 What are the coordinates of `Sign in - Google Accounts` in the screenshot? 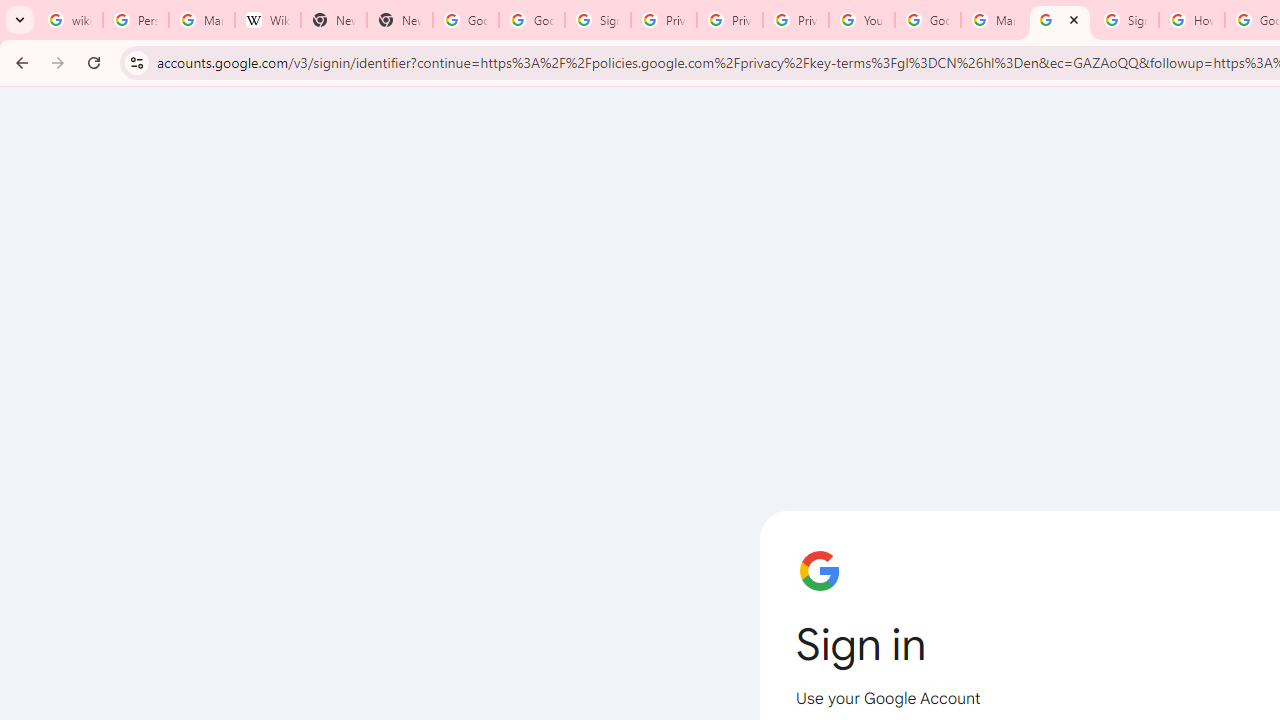 It's located at (598, 20).